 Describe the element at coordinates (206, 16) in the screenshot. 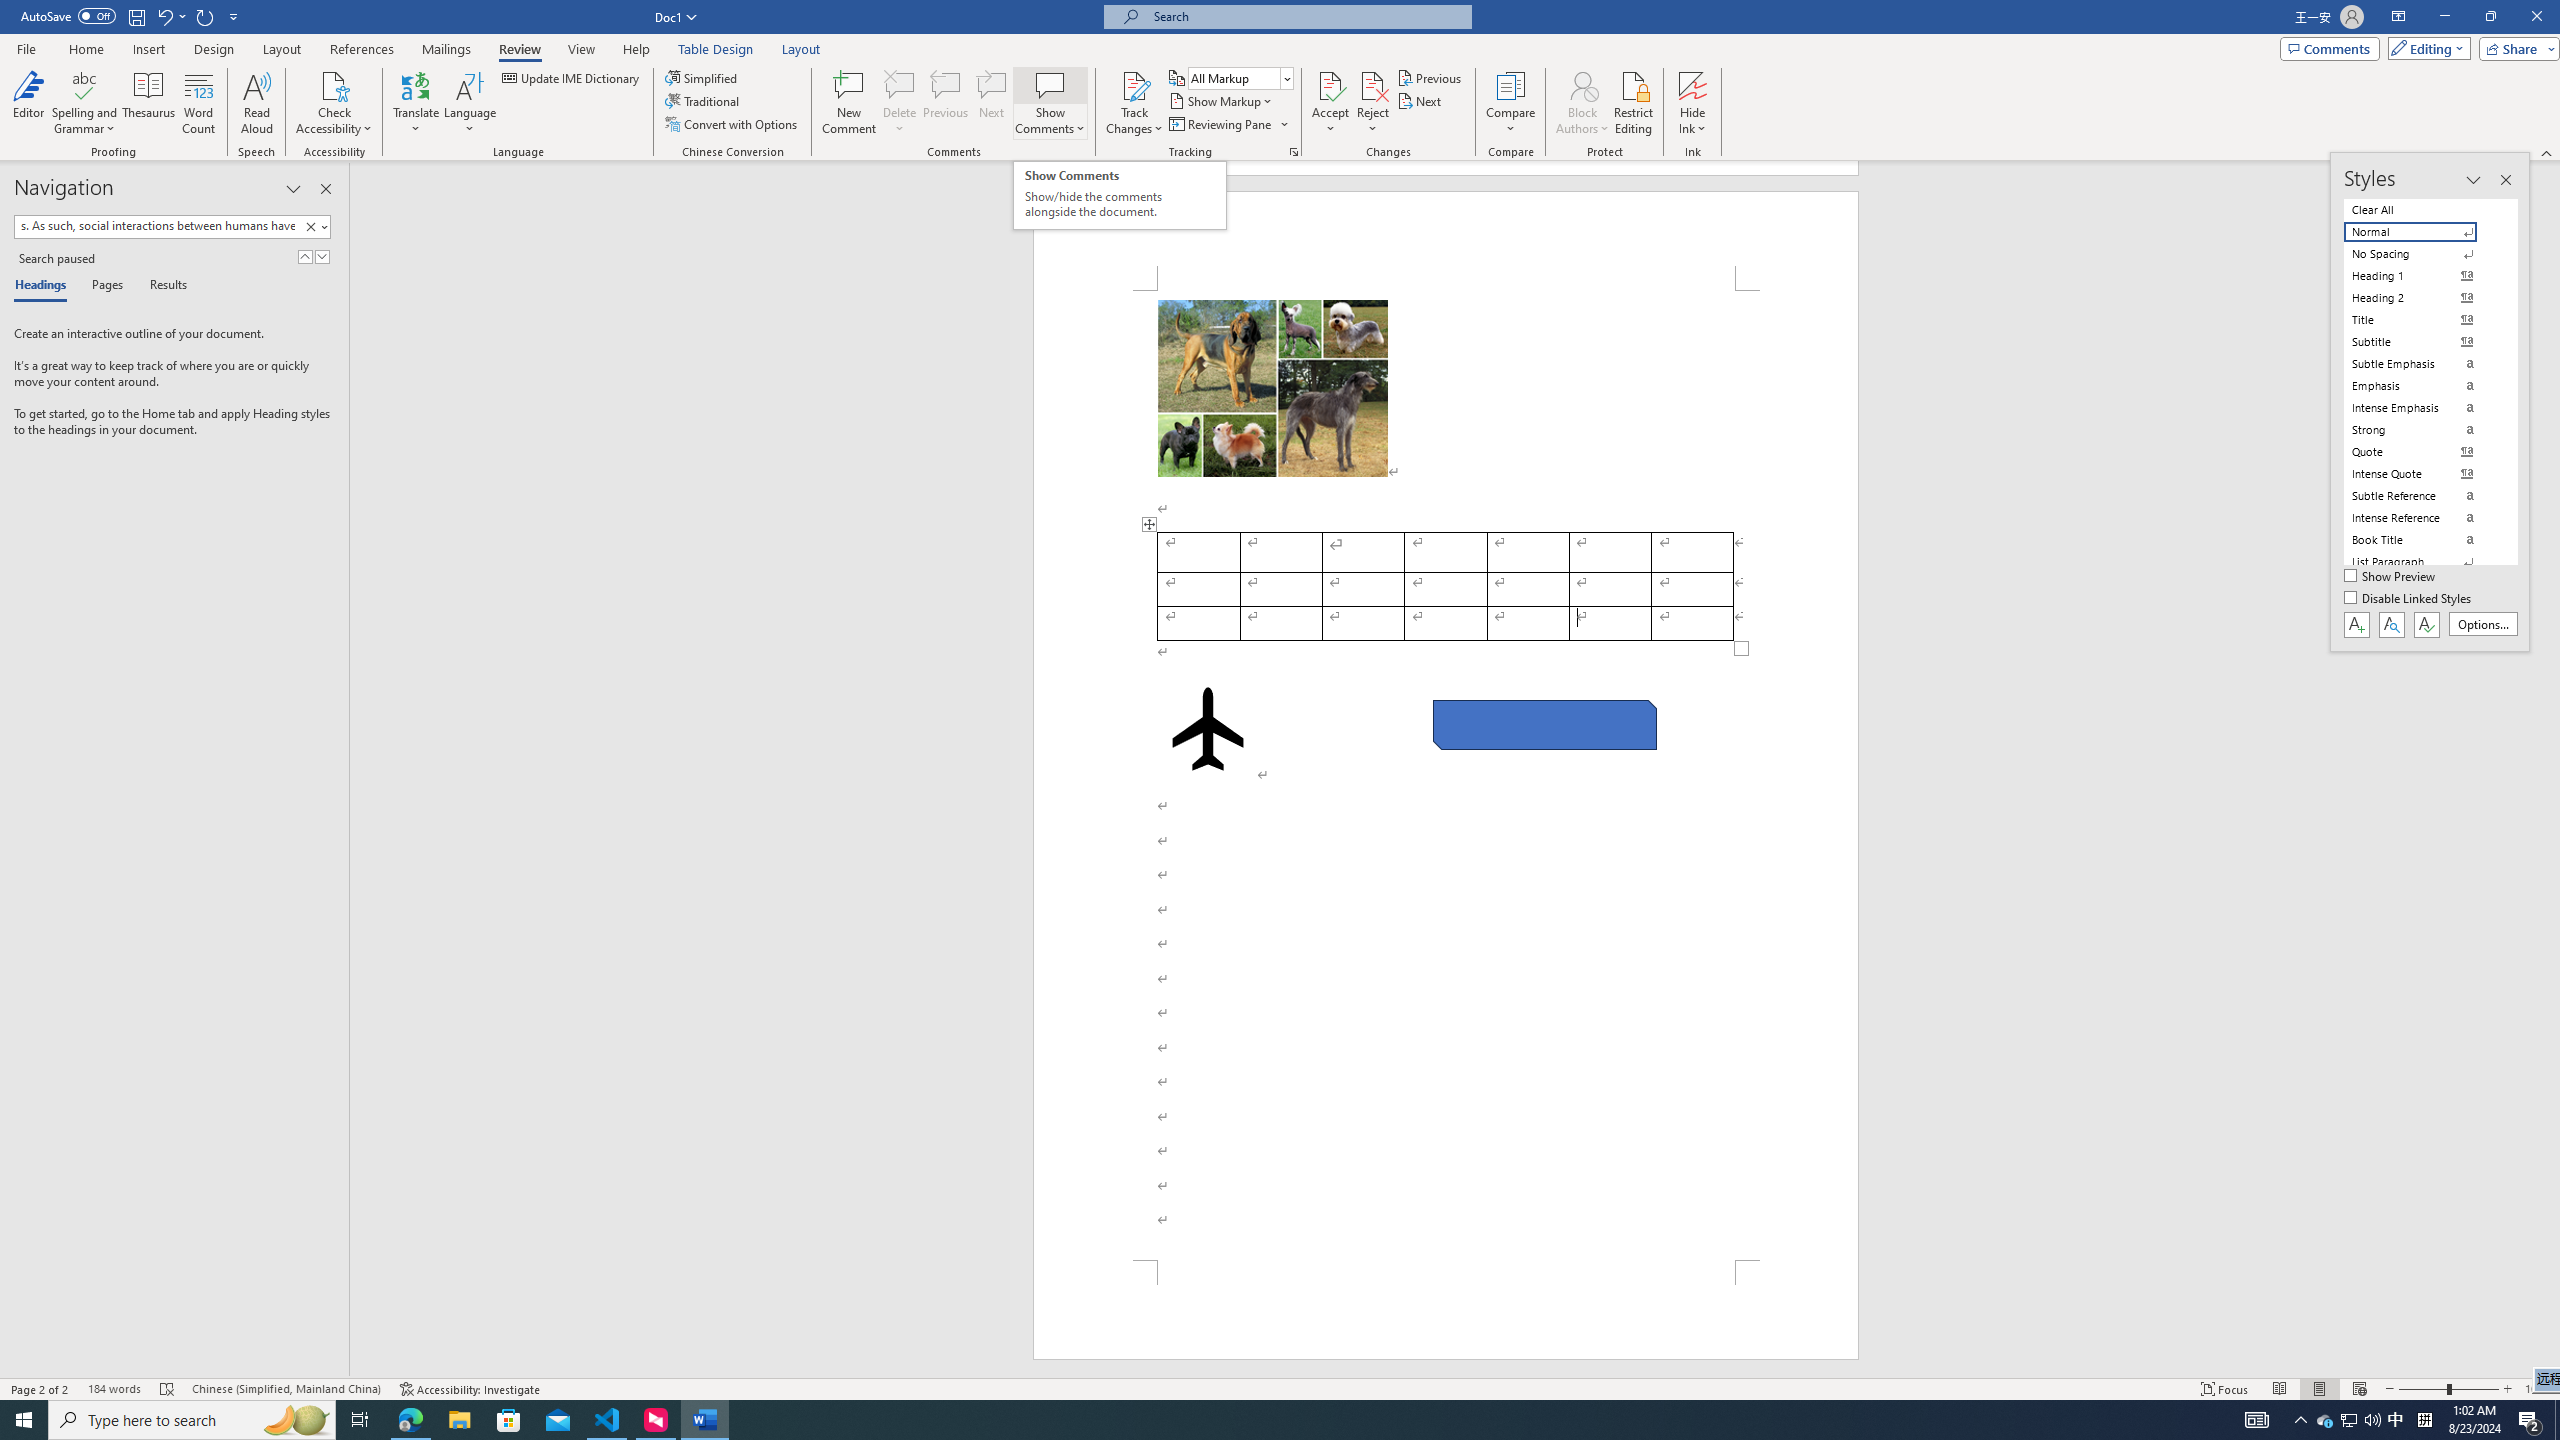

I see `Repeat Style` at that location.